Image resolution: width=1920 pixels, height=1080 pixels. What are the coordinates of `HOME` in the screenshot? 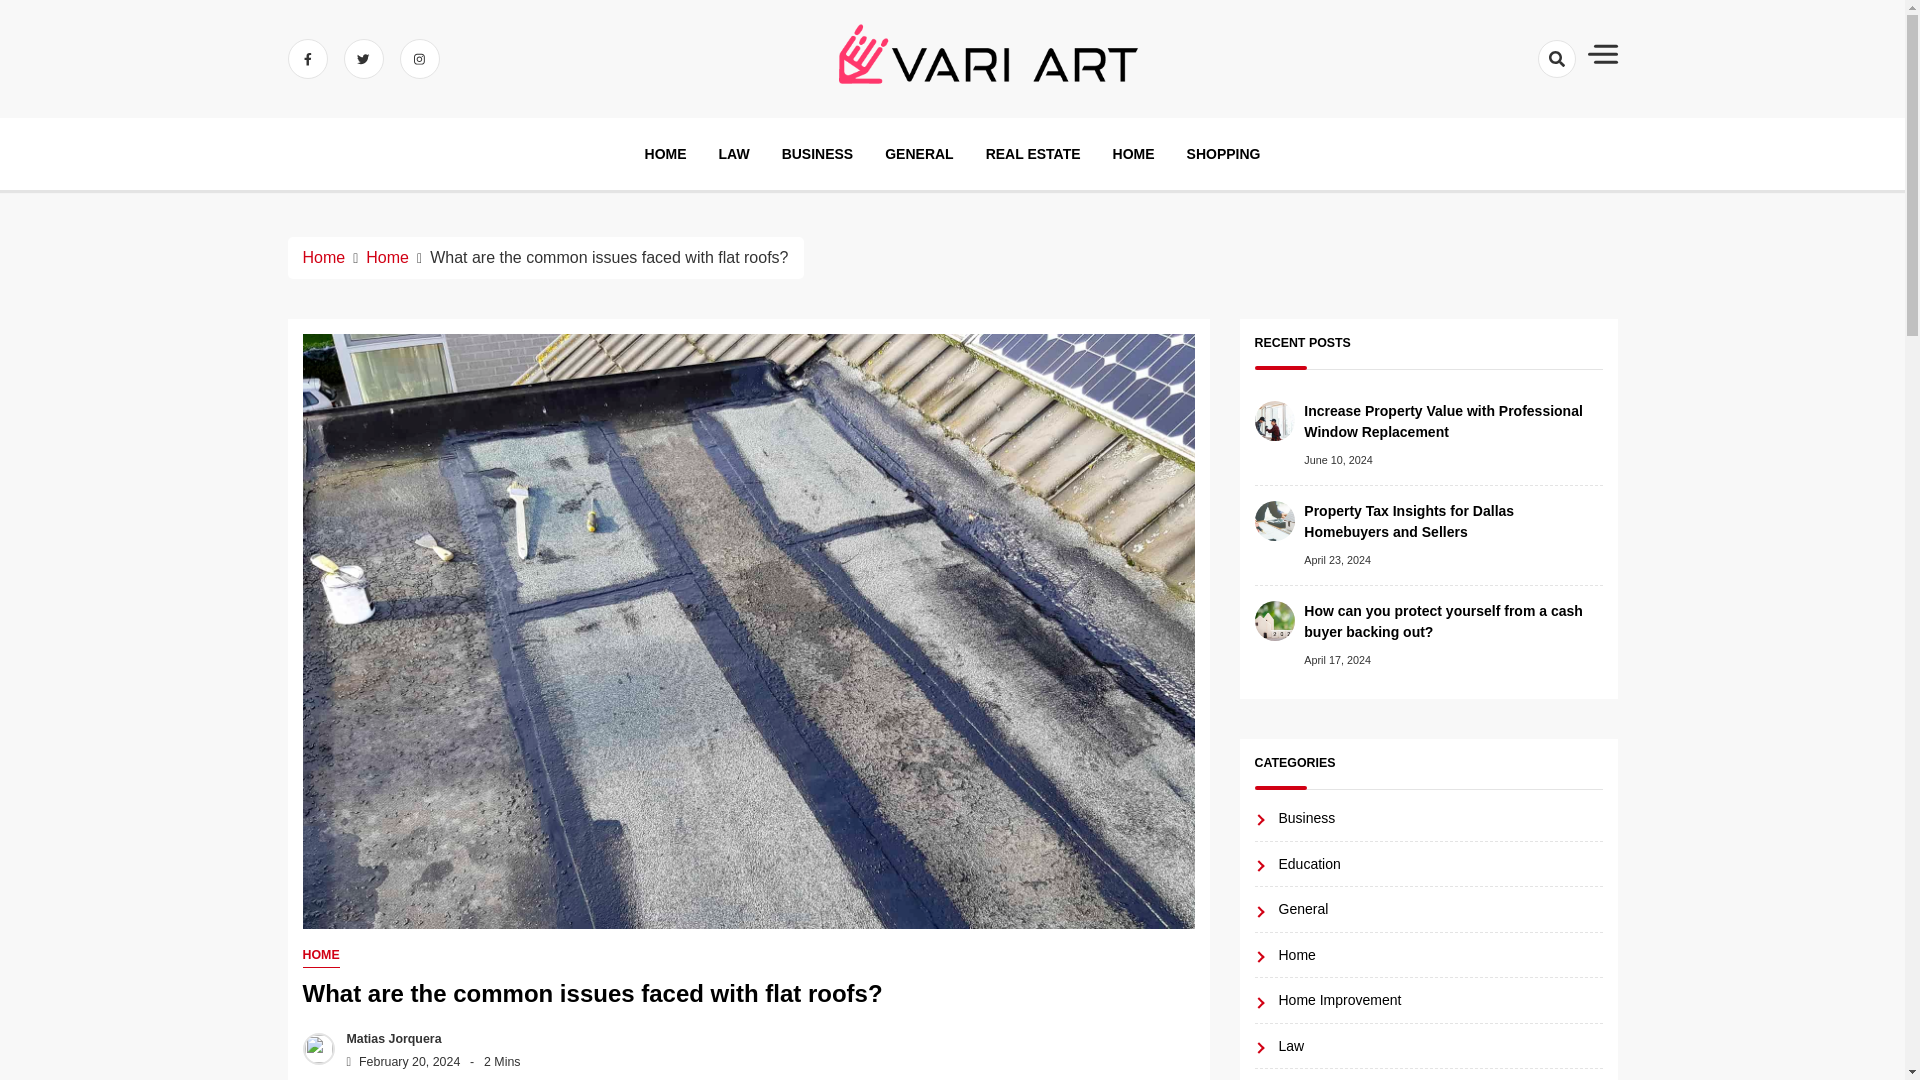 It's located at (320, 956).